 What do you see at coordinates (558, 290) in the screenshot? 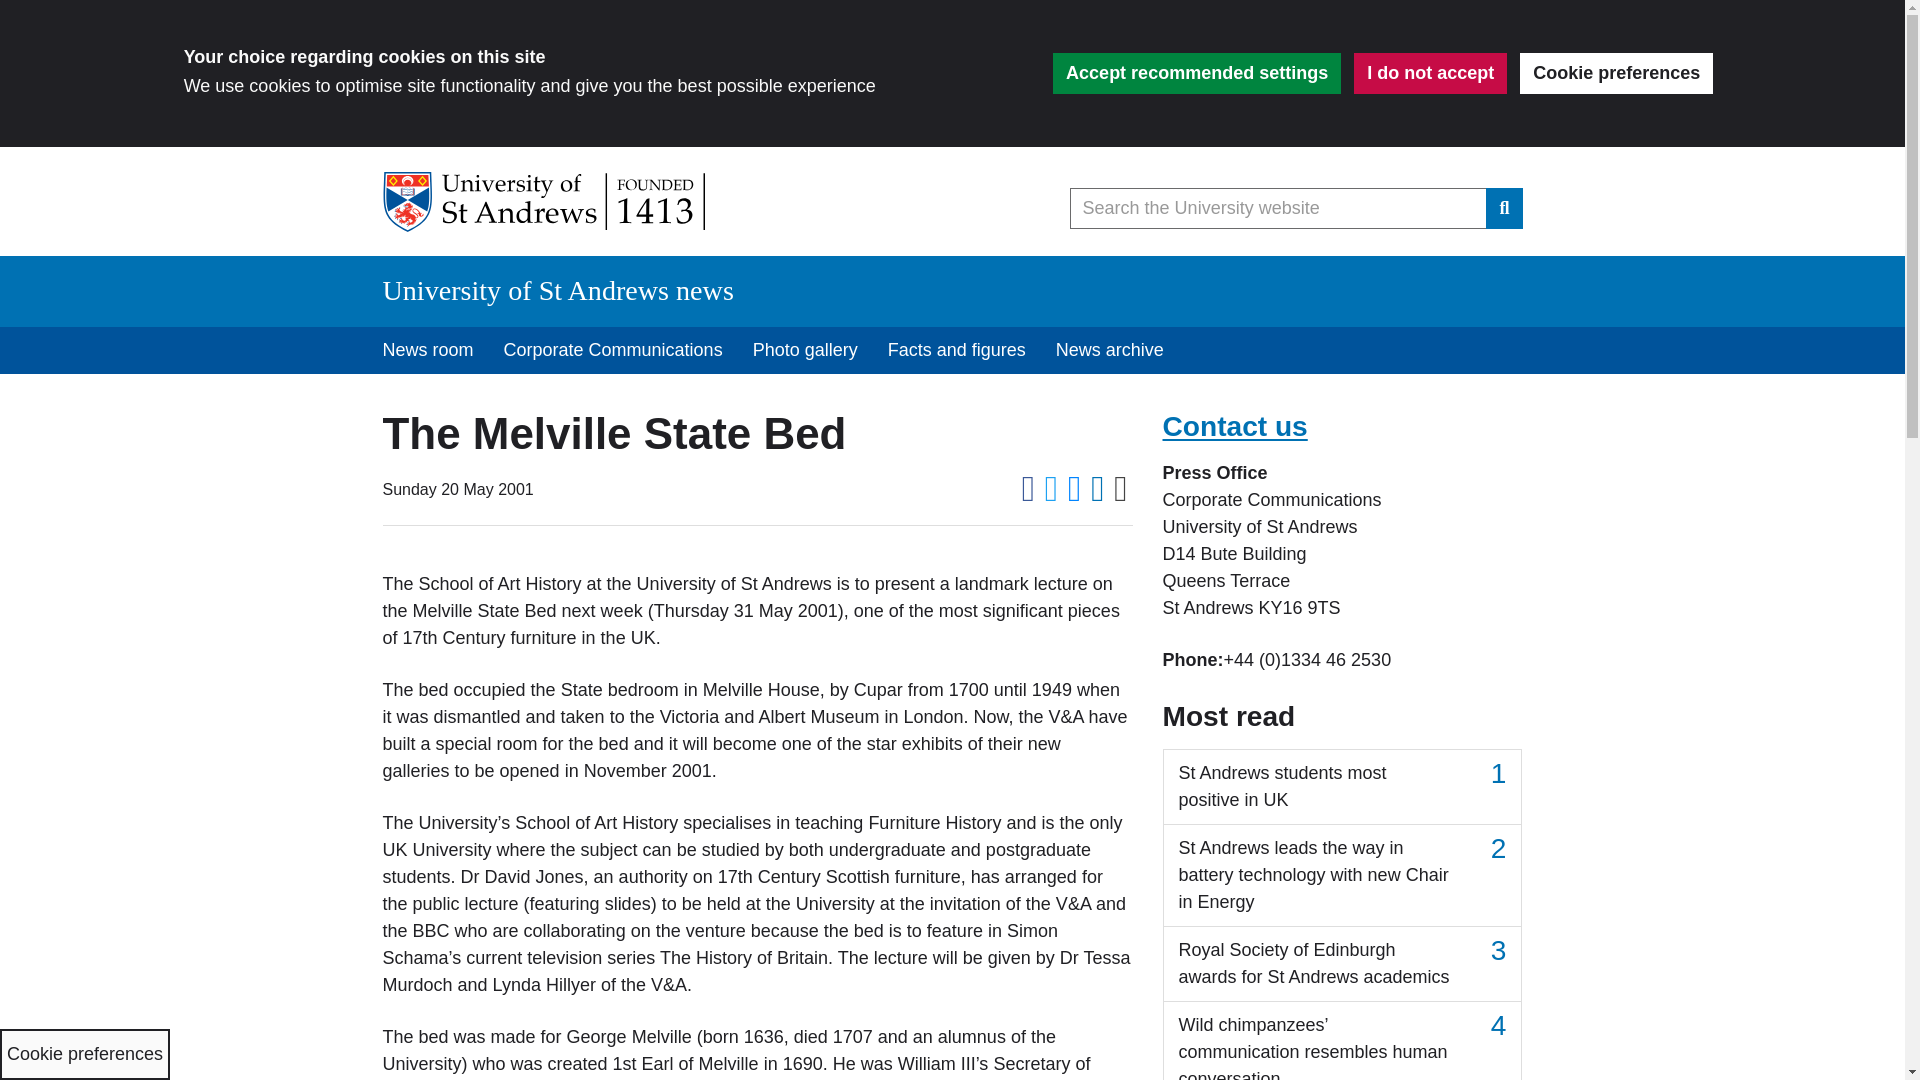
I see `University of St Andrews news` at bounding box center [558, 290].